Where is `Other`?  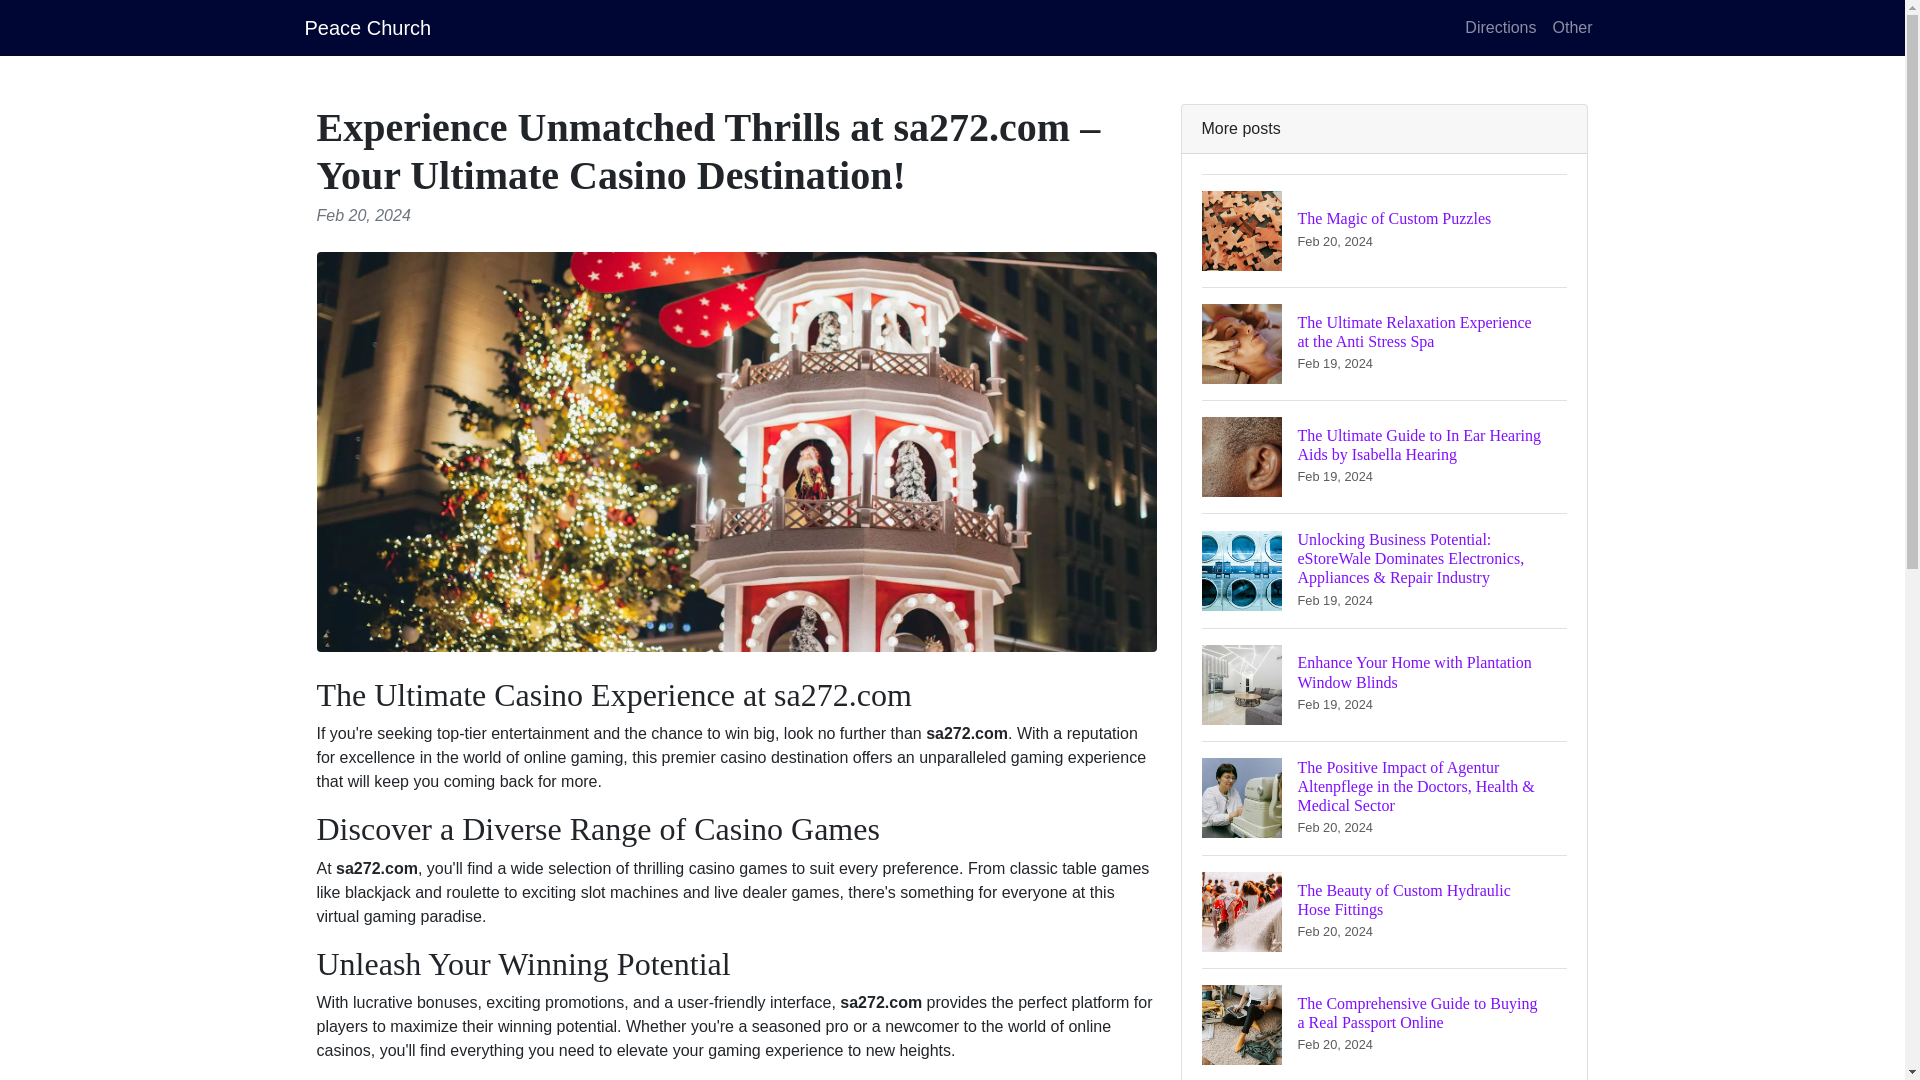 Other is located at coordinates (1384, 911).